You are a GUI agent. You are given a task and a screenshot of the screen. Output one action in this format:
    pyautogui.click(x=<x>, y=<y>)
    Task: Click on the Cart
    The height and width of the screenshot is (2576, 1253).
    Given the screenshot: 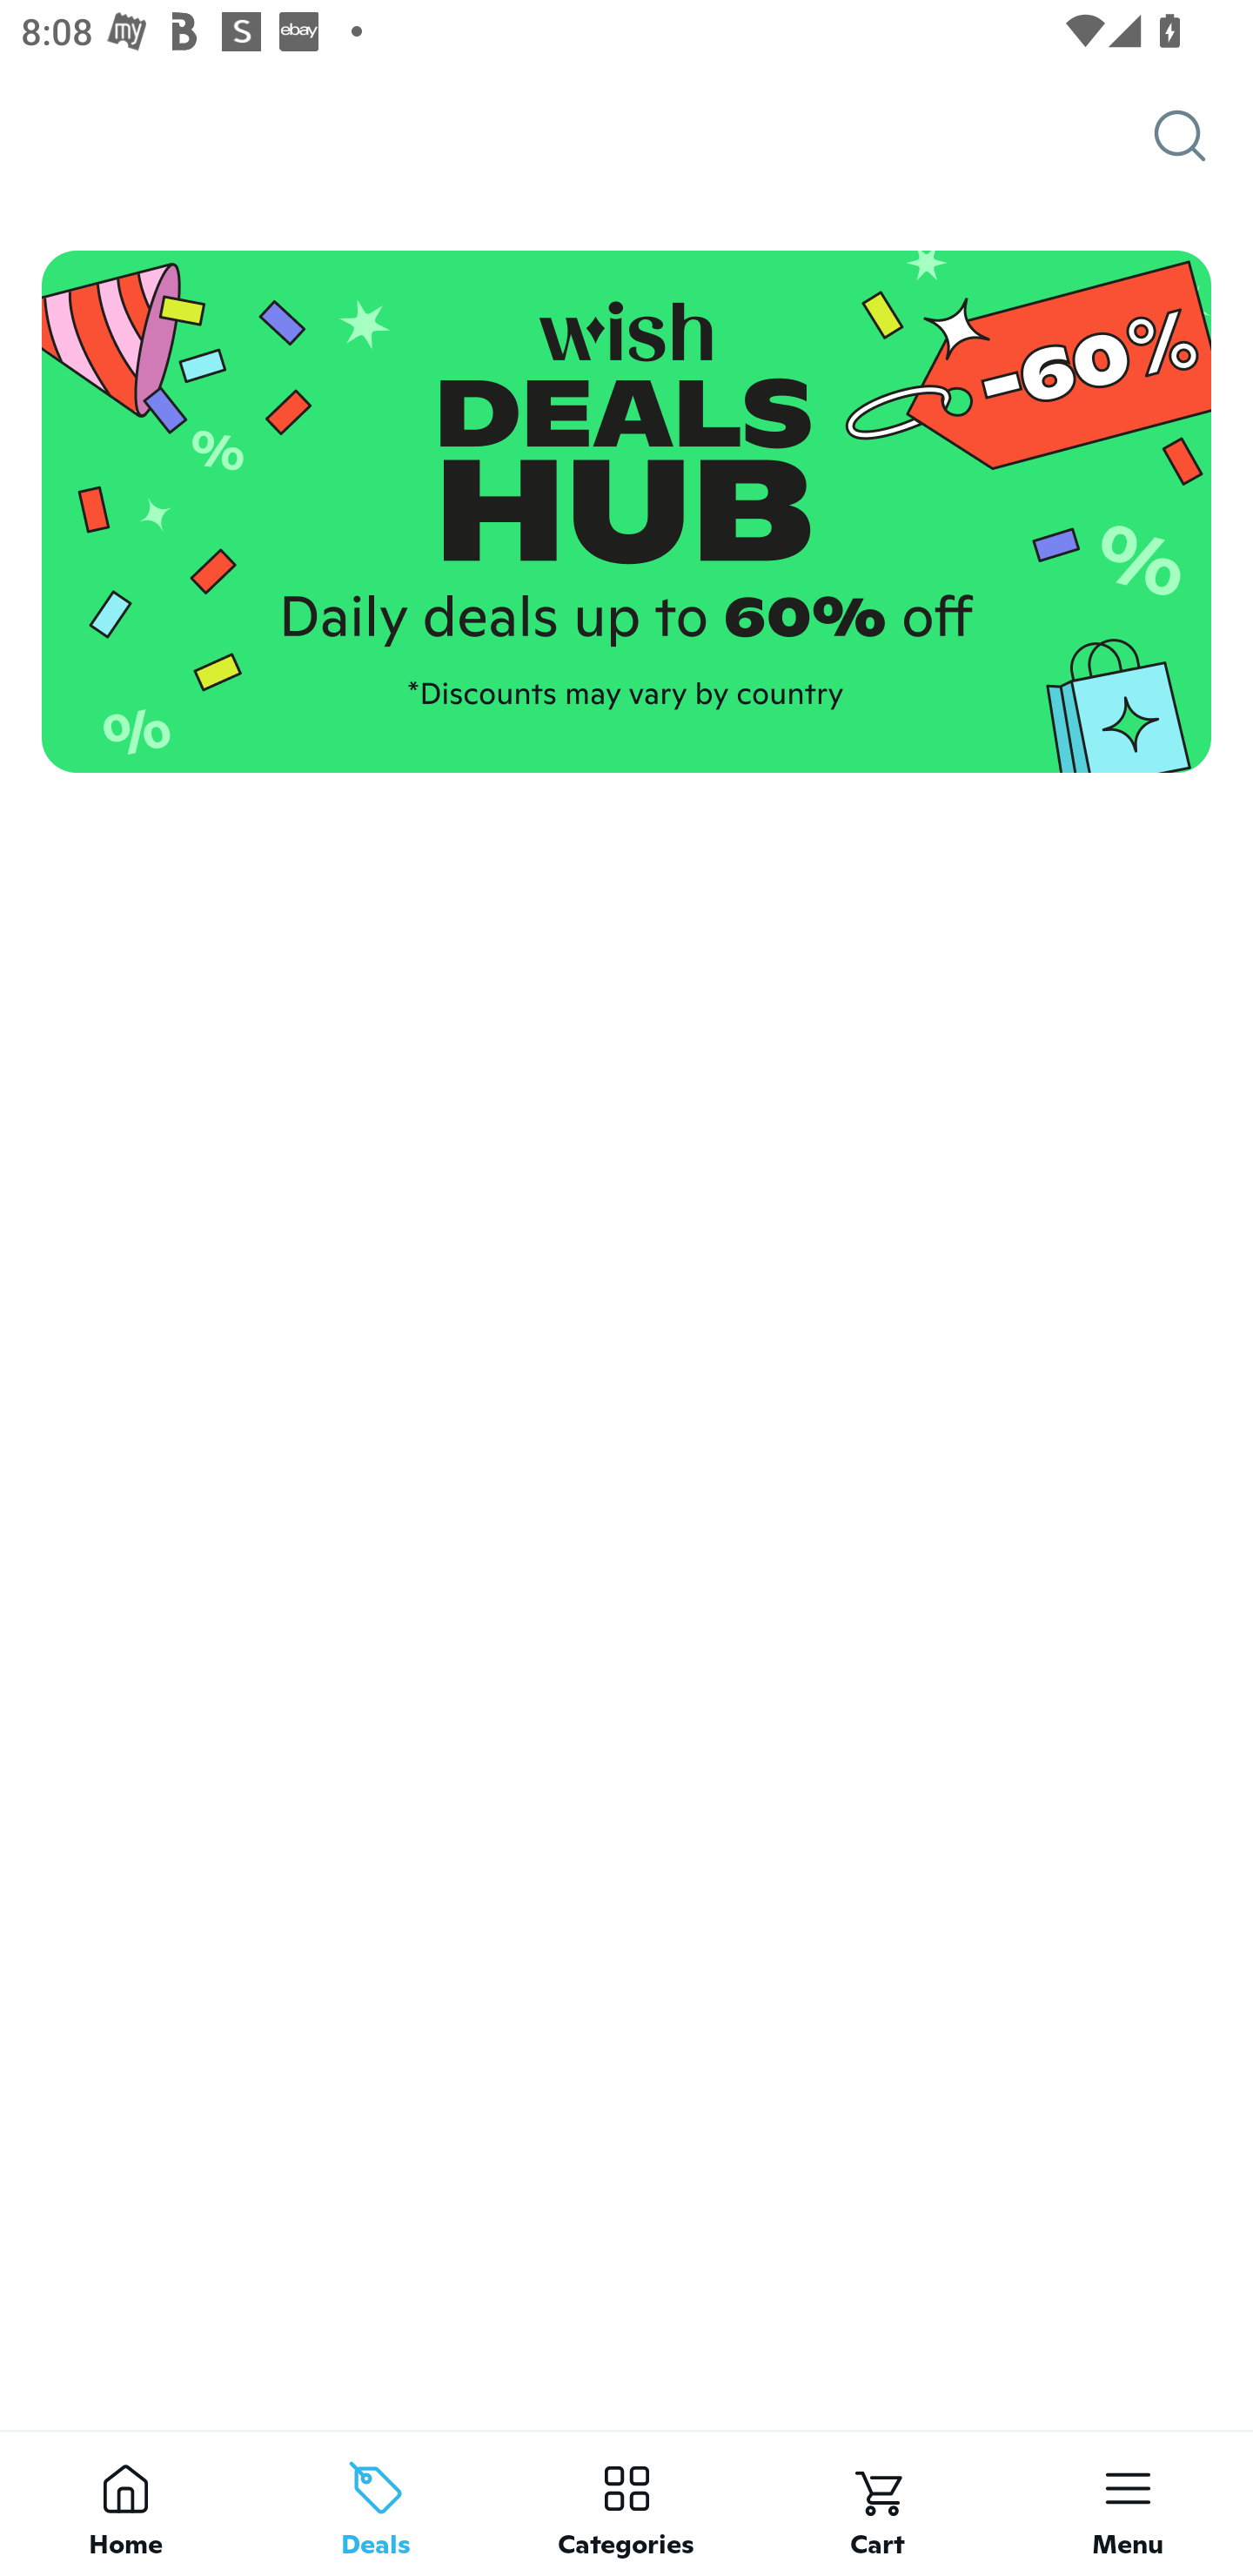 What is the action you would take?
    pyautogui.click(x=877, y=2503)
    